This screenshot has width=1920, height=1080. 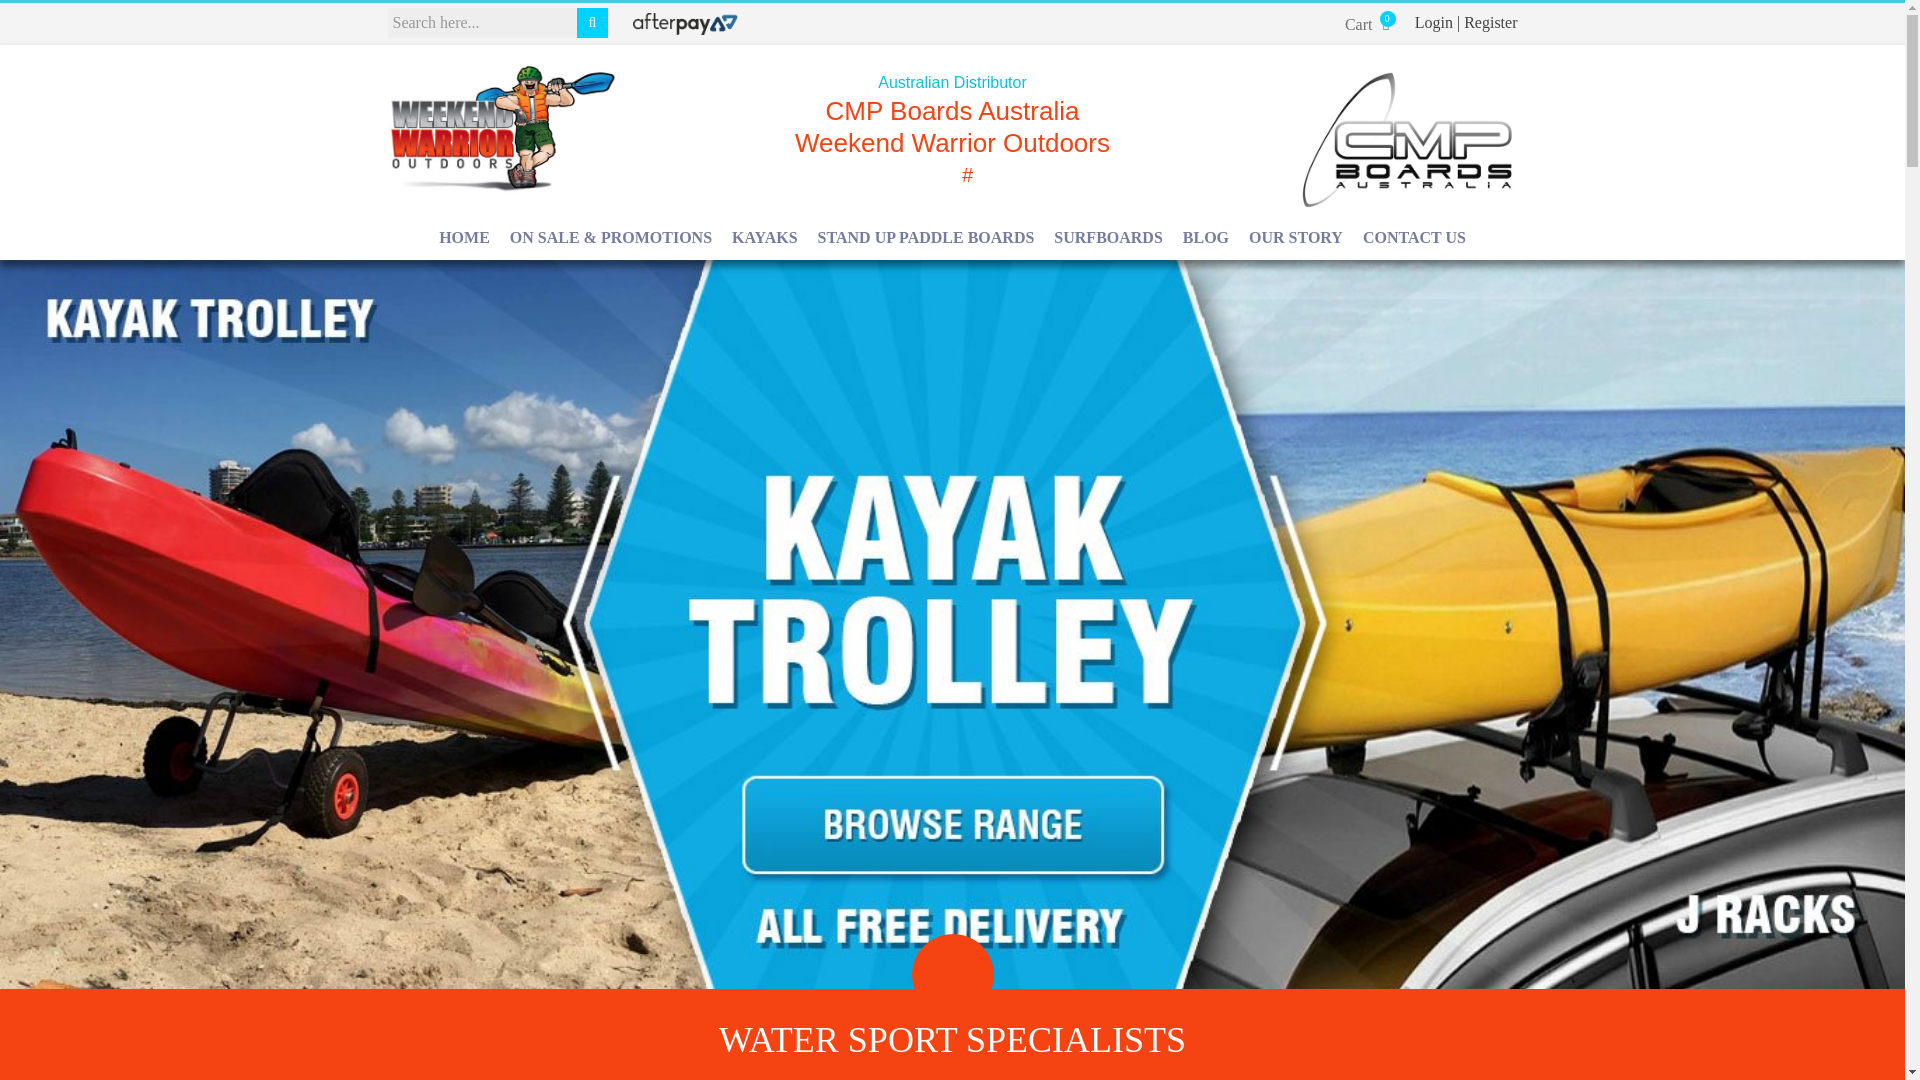 I want to click on View your shopping cart, so click(x=1368, y=24).